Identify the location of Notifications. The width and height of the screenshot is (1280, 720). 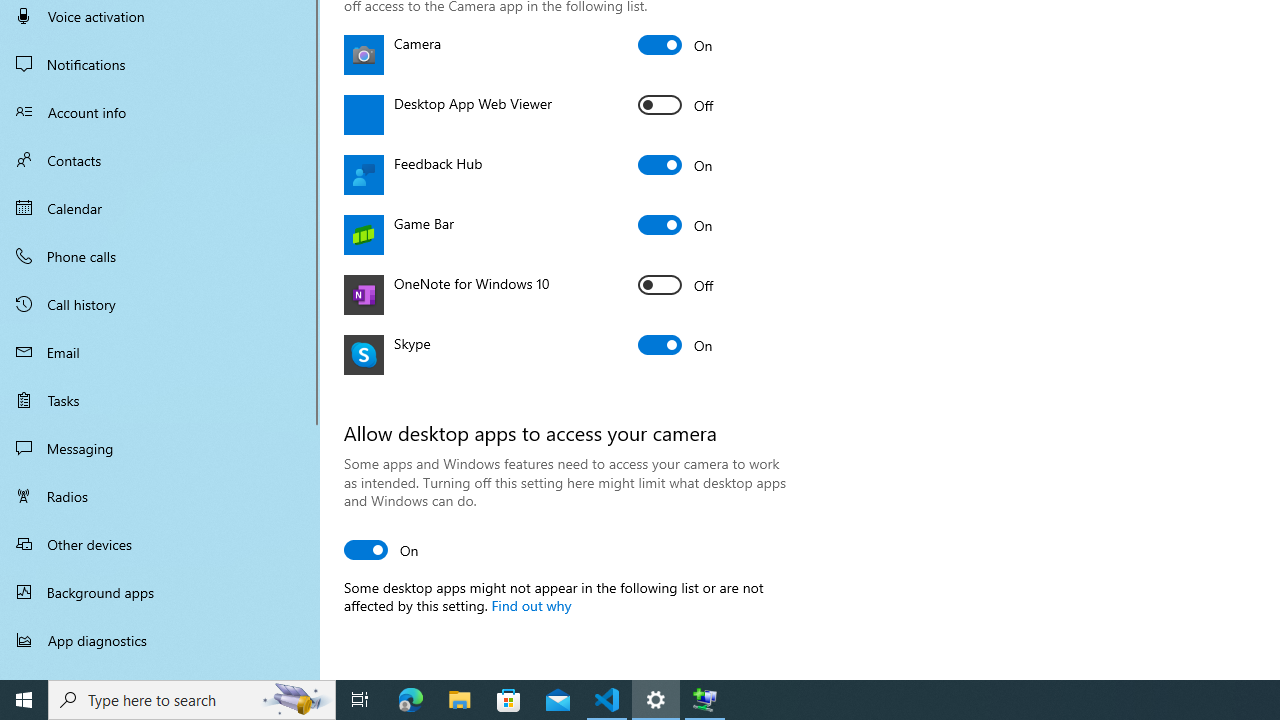
(160, 64).